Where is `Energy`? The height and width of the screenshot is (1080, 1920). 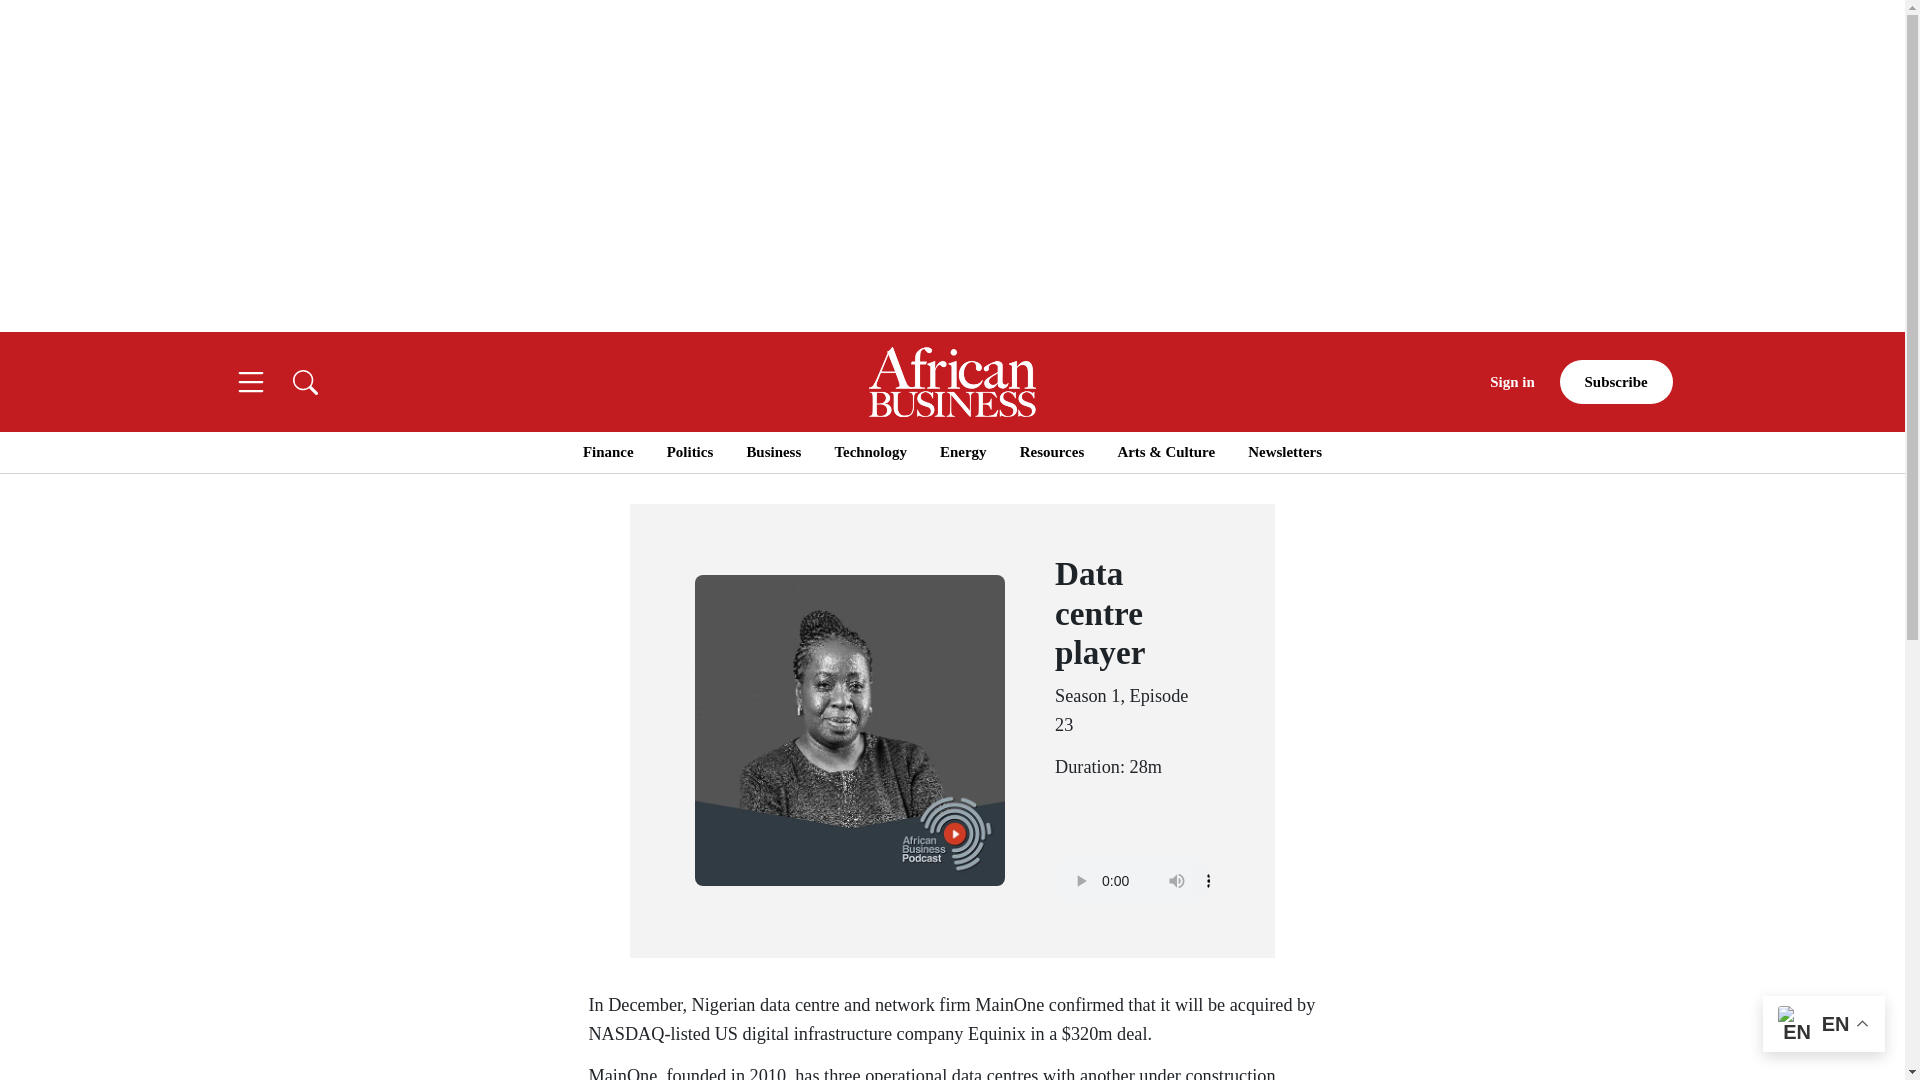 Energy is located at coordinates (963, 452).